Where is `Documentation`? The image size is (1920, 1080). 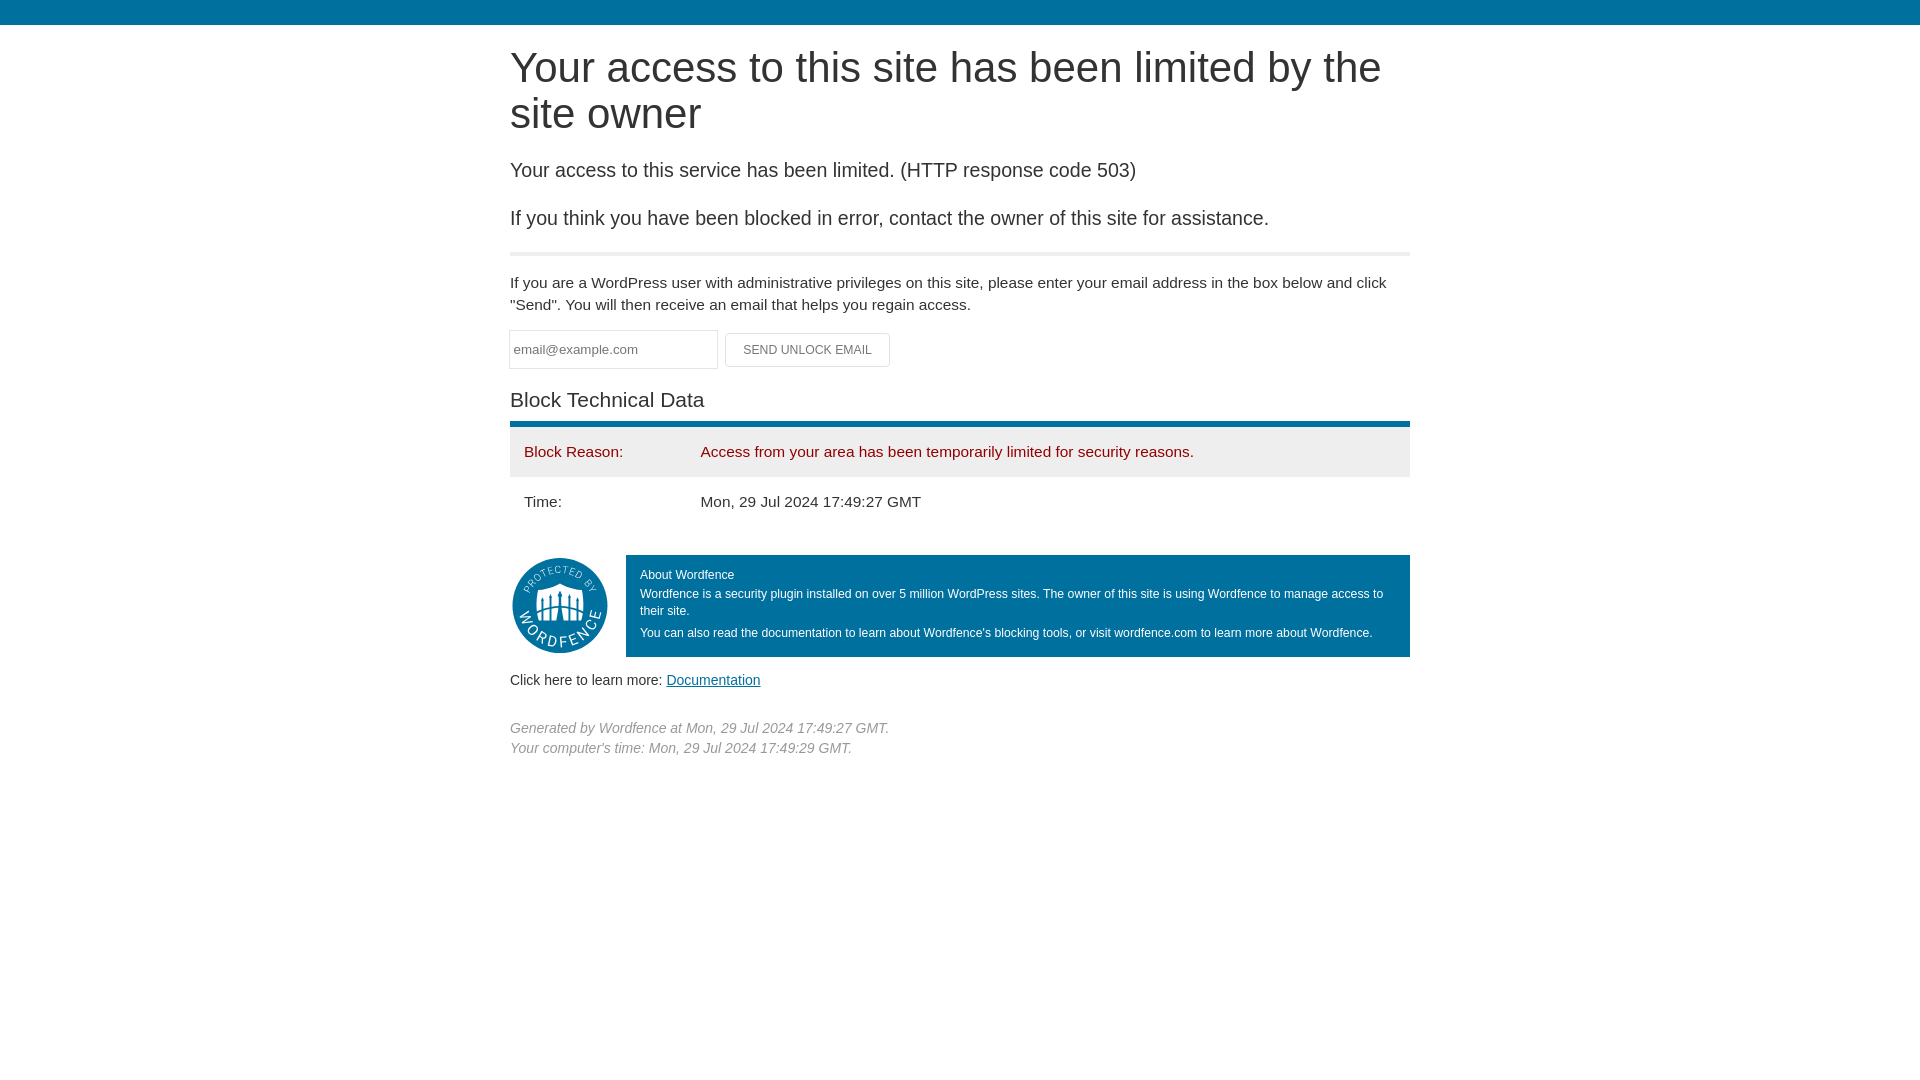 Documentation is located at coordinates (713, 679).